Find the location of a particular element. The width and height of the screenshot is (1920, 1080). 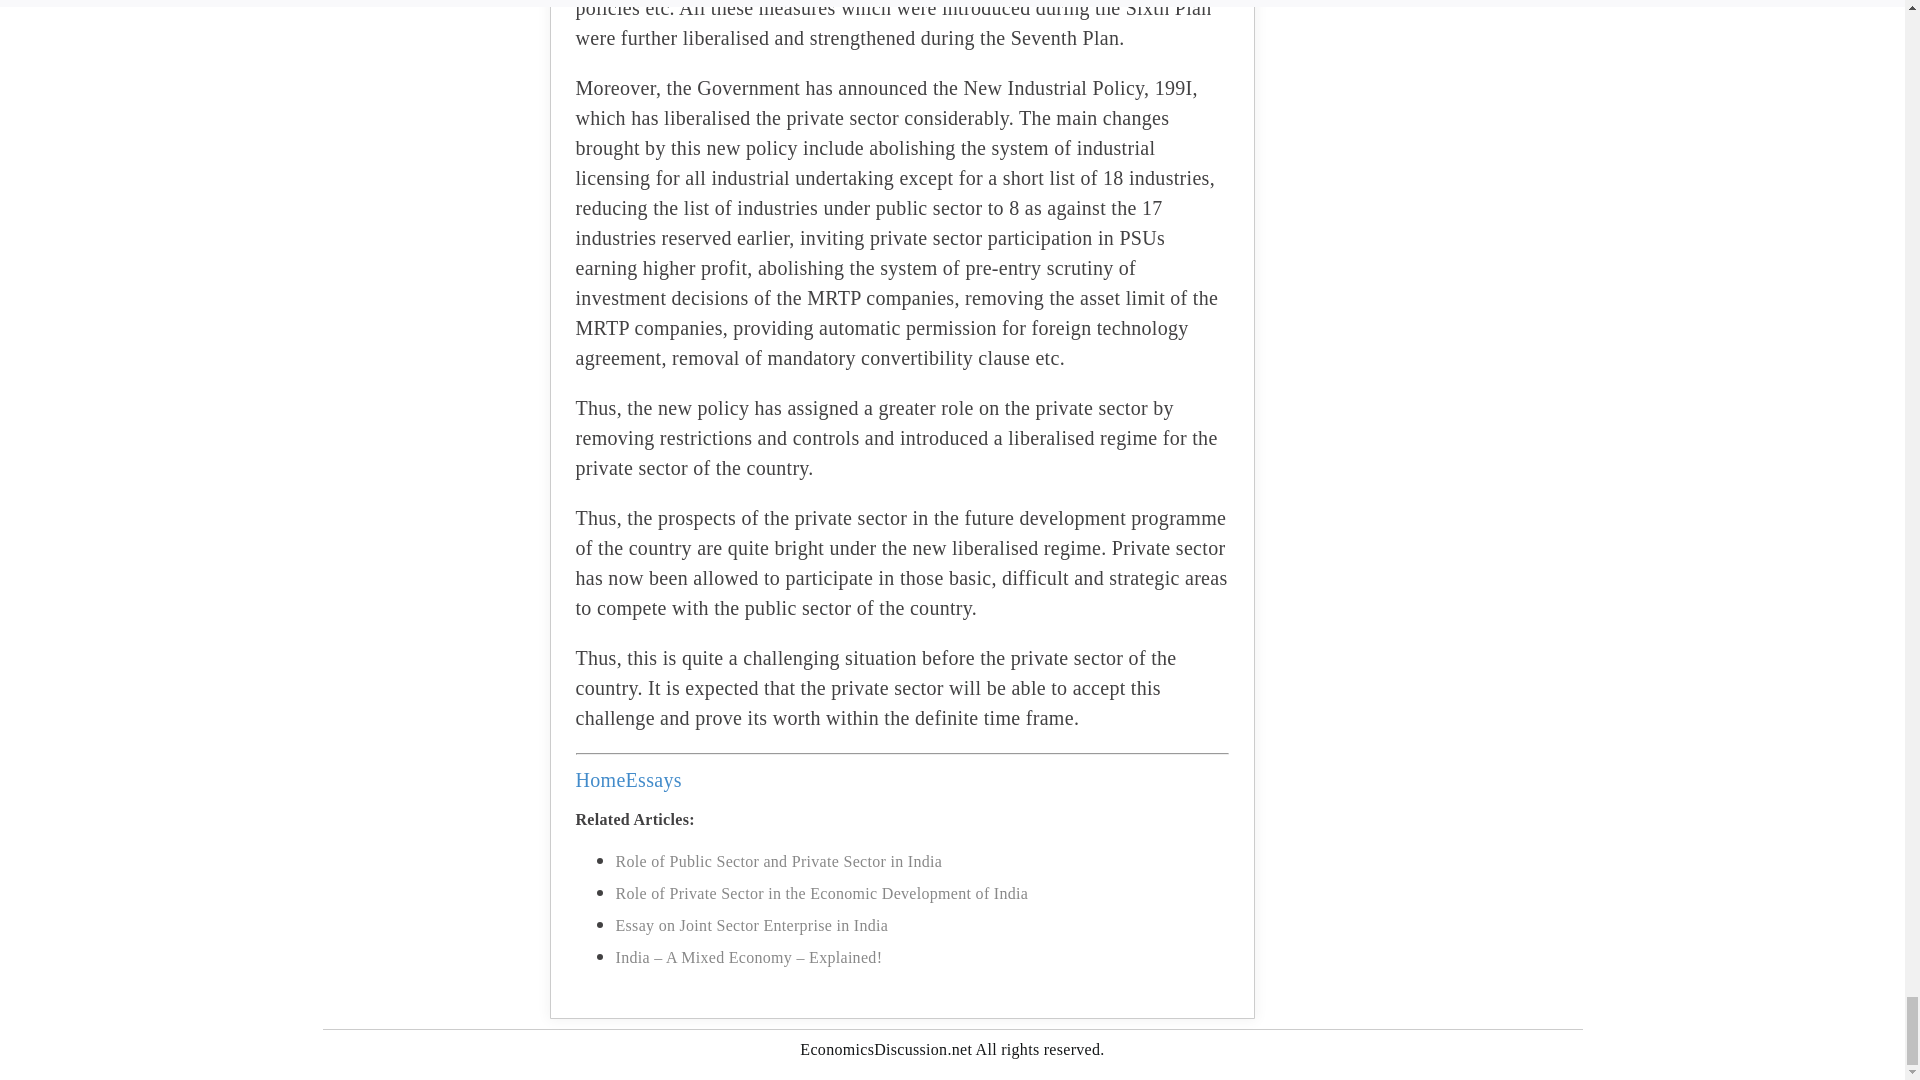

Role of Public Sector and Private Sector in India is located at coordinates (779, 862).